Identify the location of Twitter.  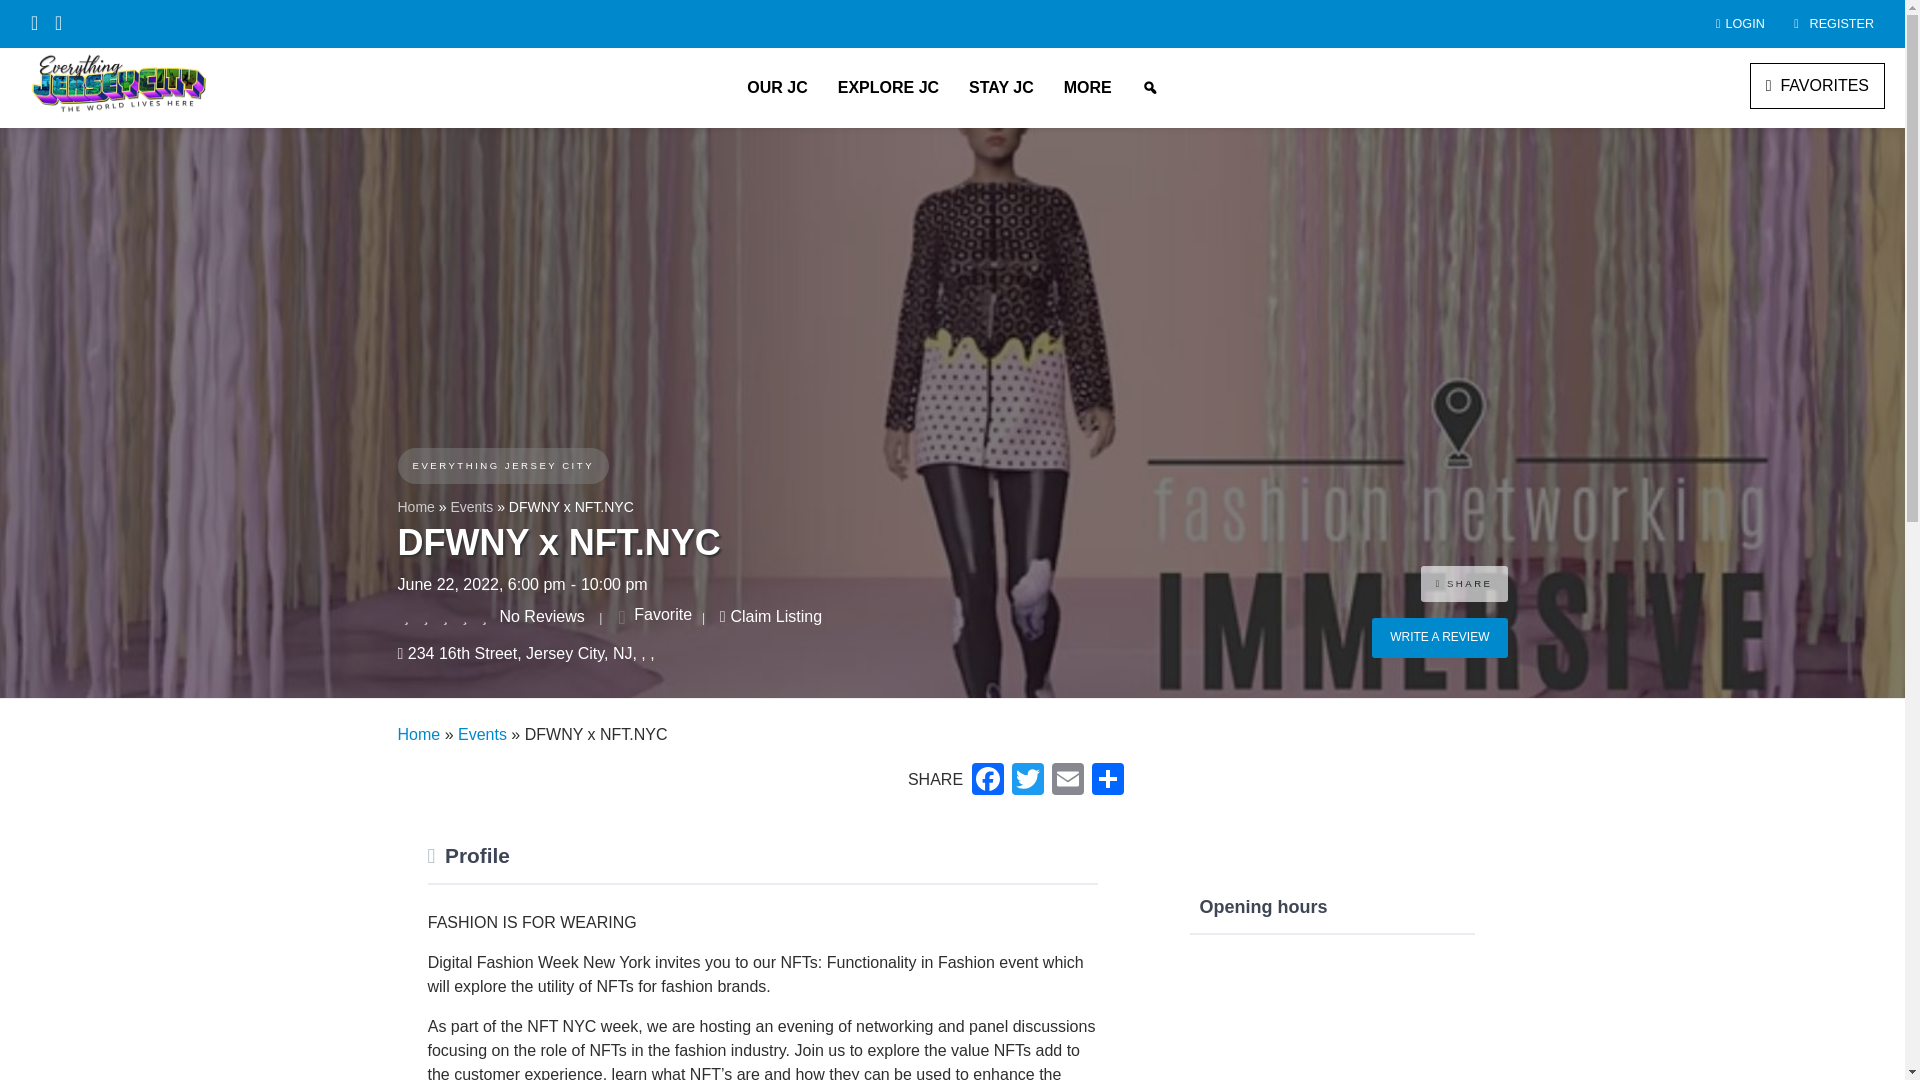
(1028, 781).